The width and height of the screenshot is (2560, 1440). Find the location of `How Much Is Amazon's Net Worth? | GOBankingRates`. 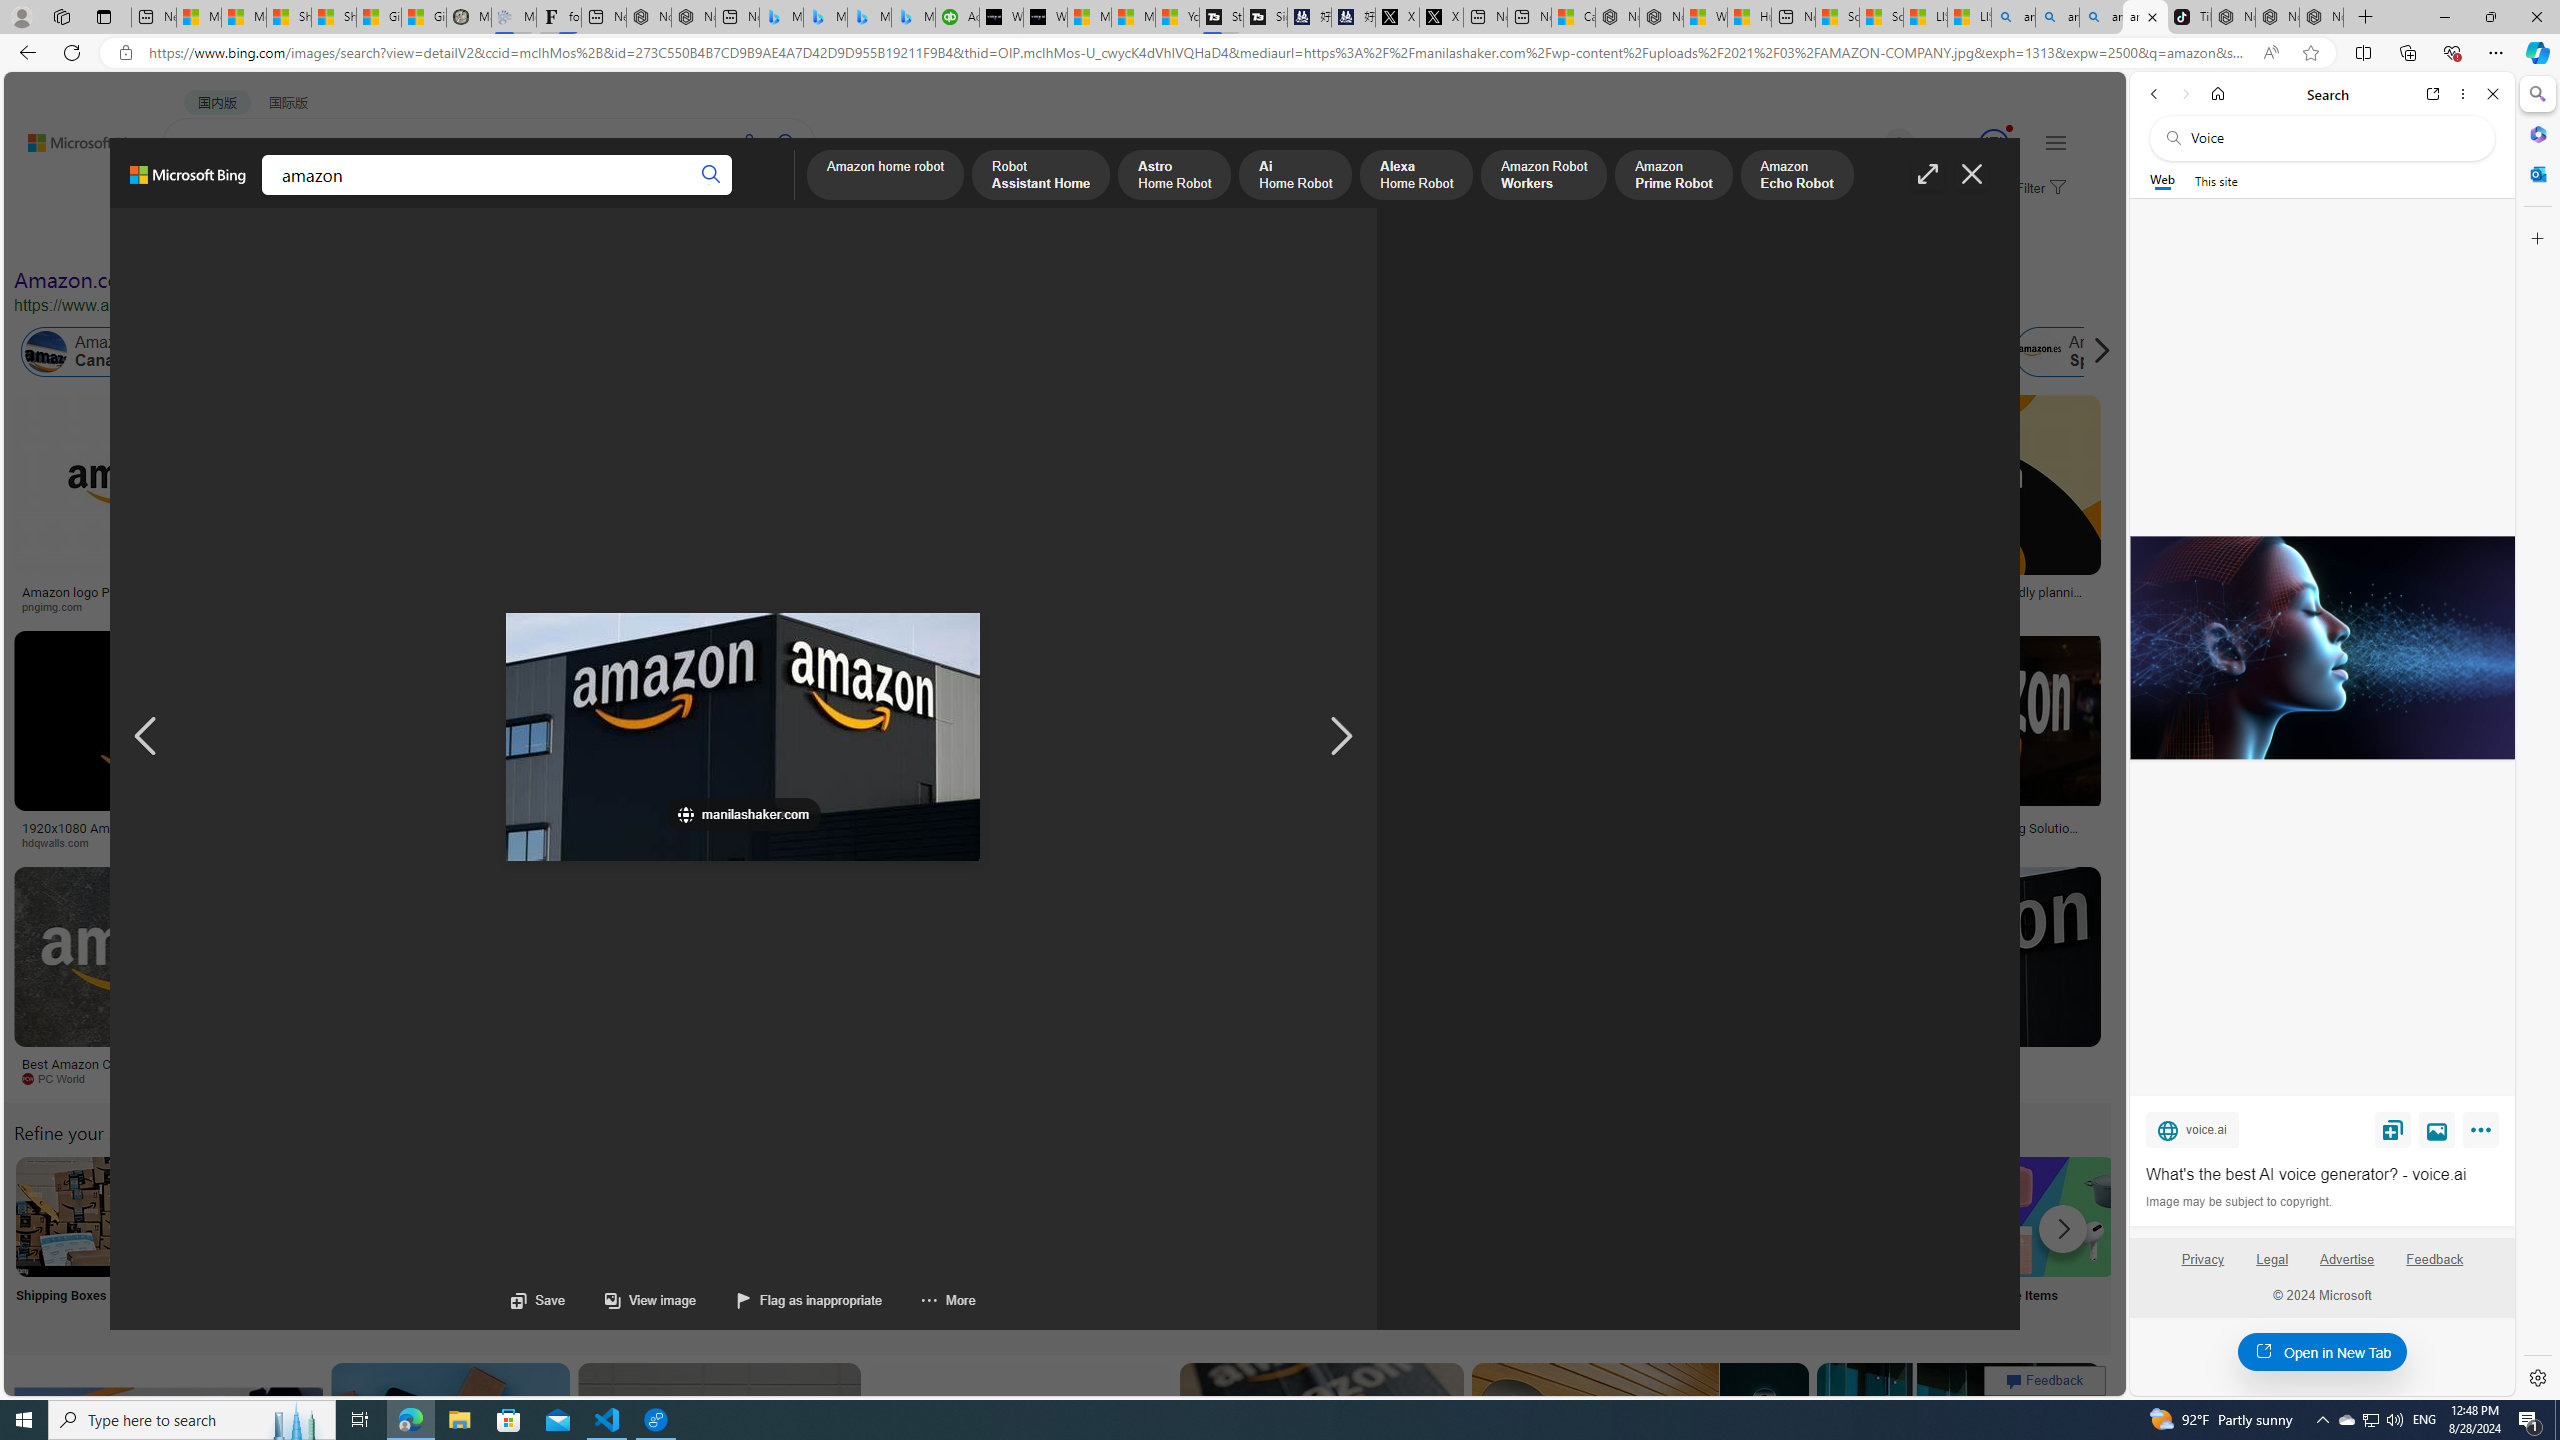

How Much Is Amazon's Net Worth? | GOBankingRates is located at coordinates (485, 834).